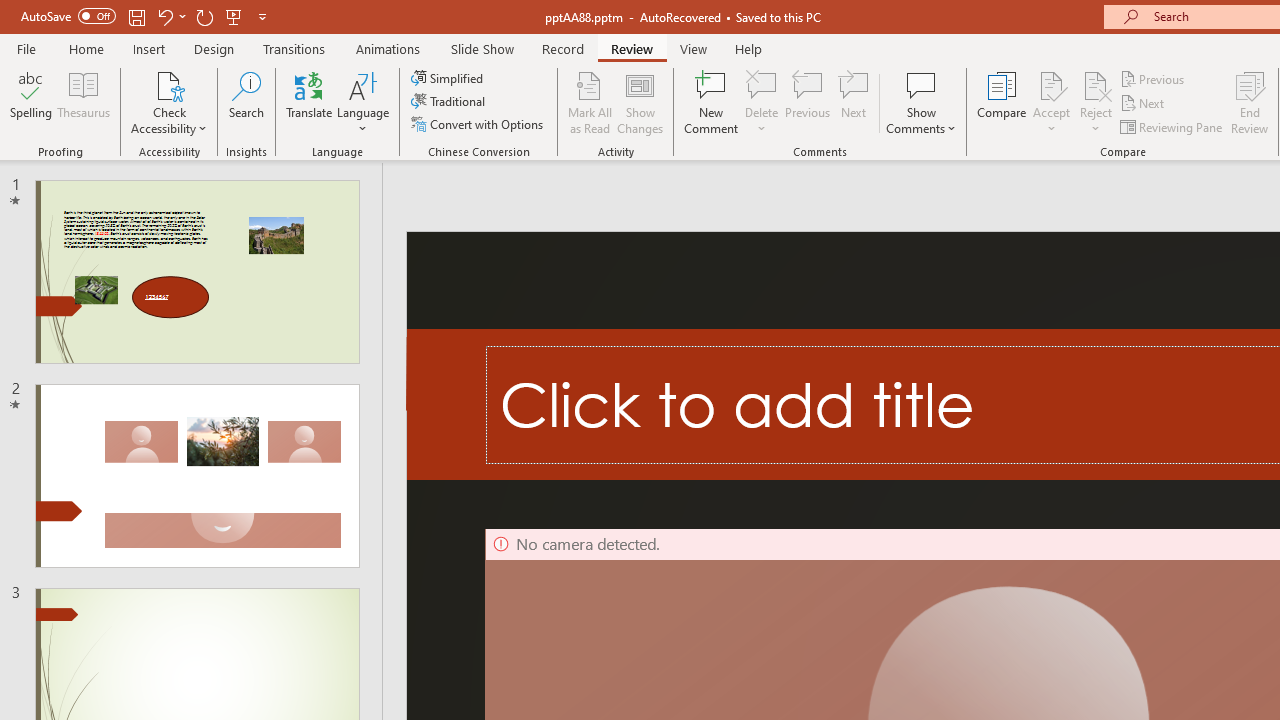  Describe the element at coordinates (590, 102) in the screenshot. I see `Mark All as Read` at that location.